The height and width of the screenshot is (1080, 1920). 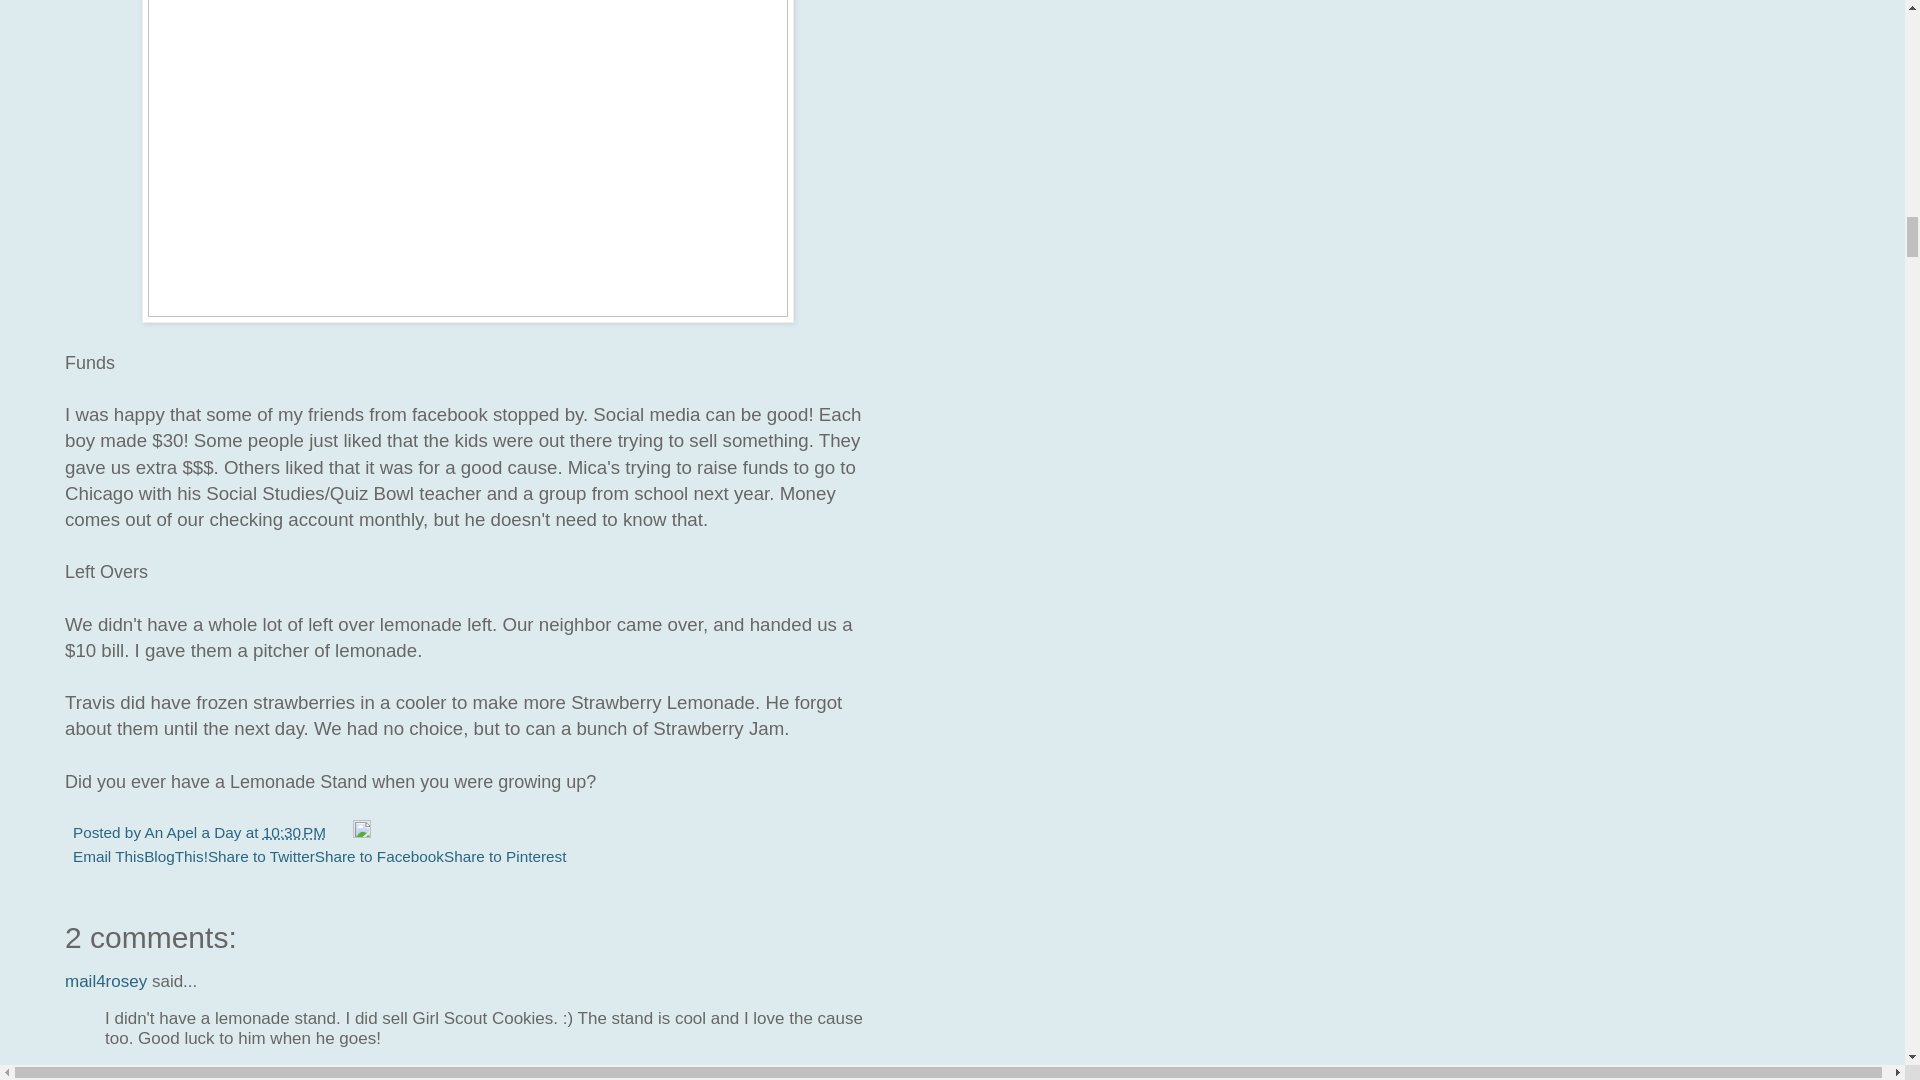 I want to click on Share to Pinterest, so click(x=504, y=856).